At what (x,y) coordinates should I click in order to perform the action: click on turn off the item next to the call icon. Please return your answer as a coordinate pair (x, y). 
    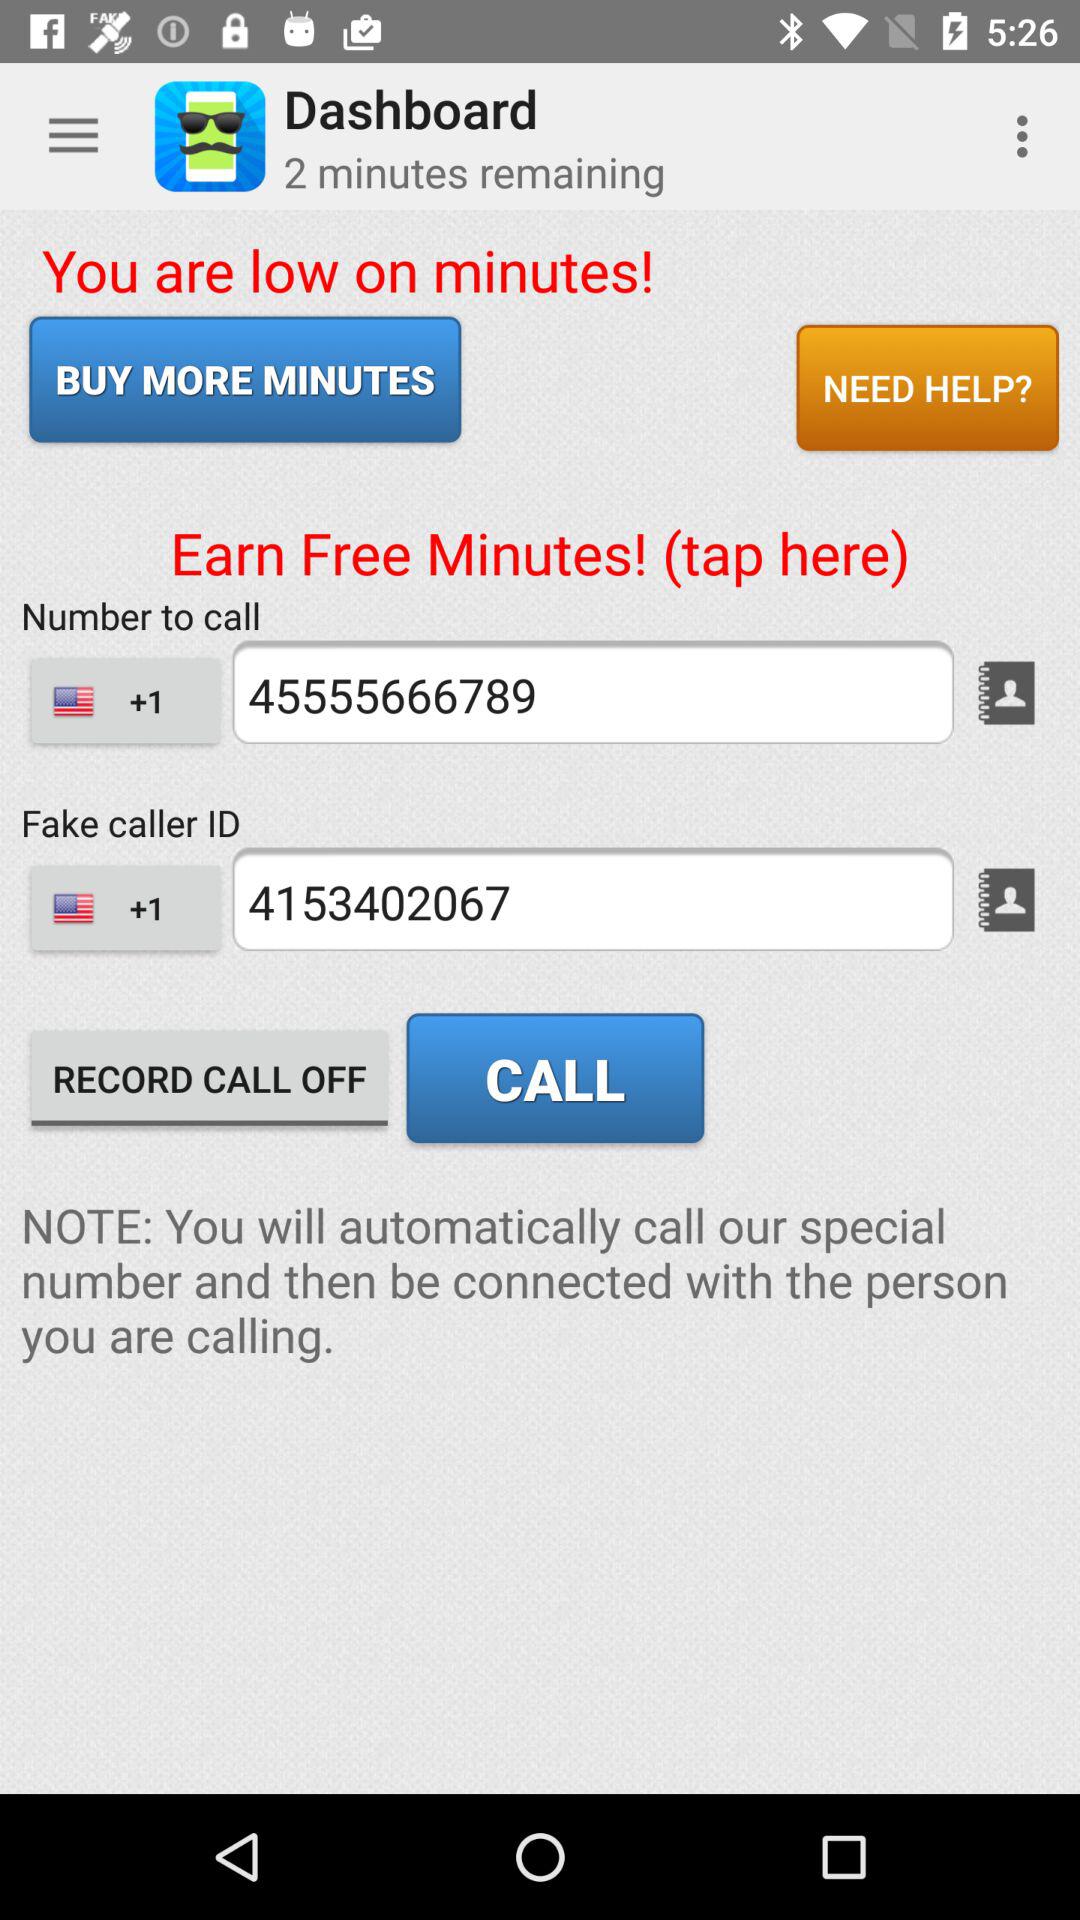
    Looking at the image, I should click on (210, 1078).